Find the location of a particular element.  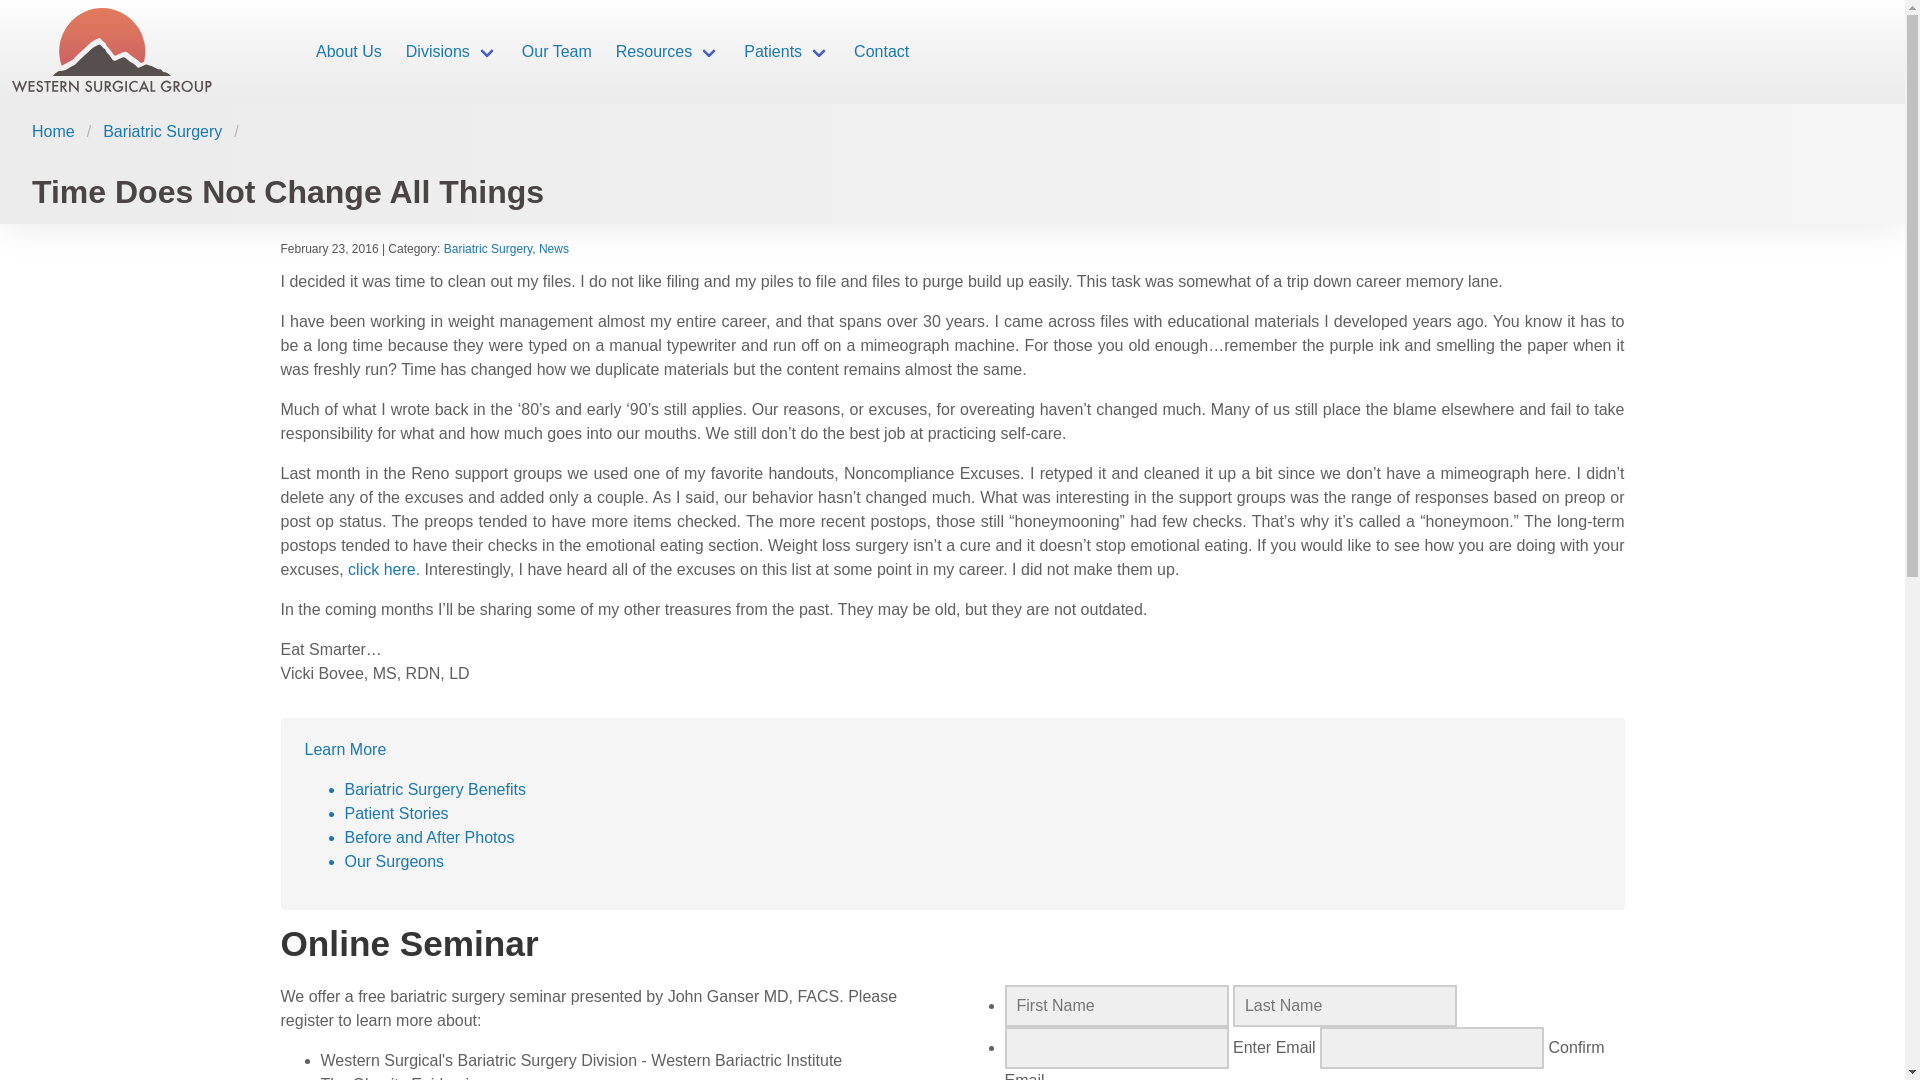

Divisions is located at coordinates (452, 52).